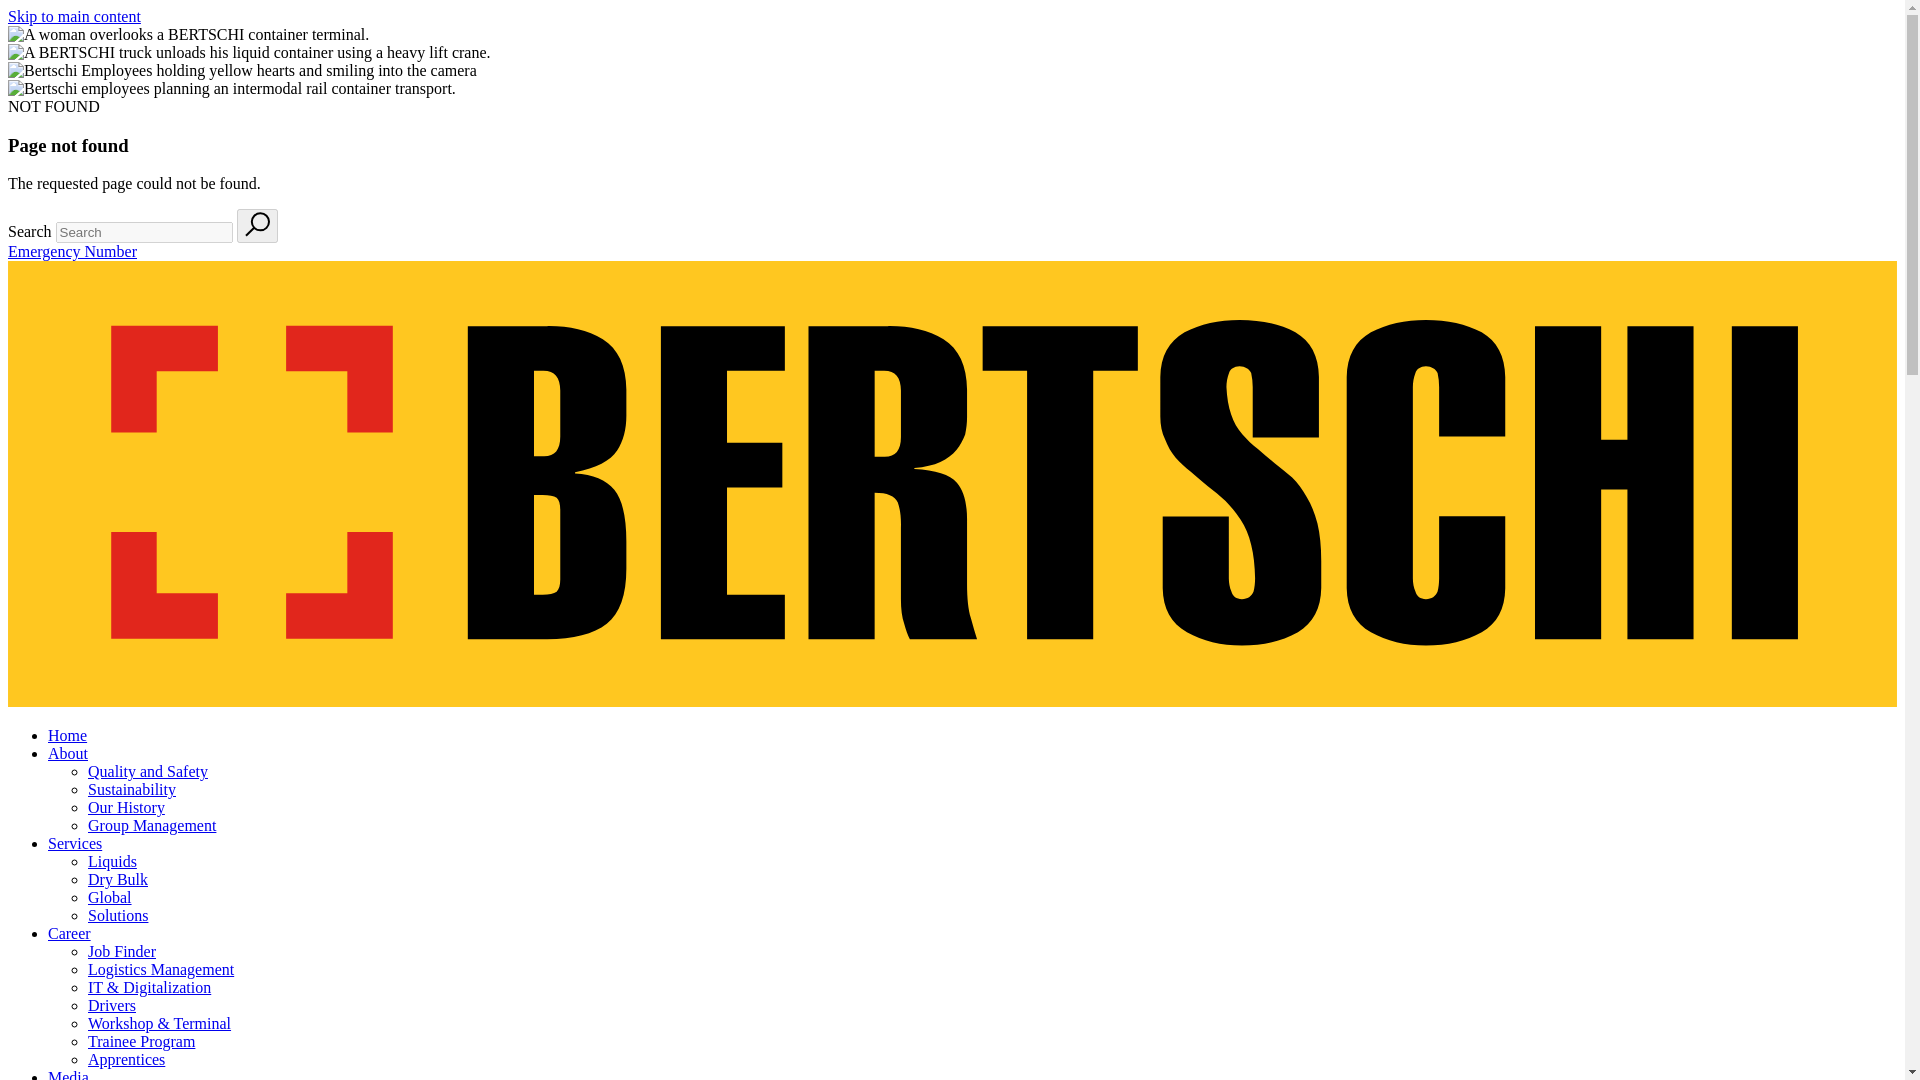  What do you see at coordinates (132, 789) in the screenshot?
I see `Sustainability` at bounding box center [132, 789].